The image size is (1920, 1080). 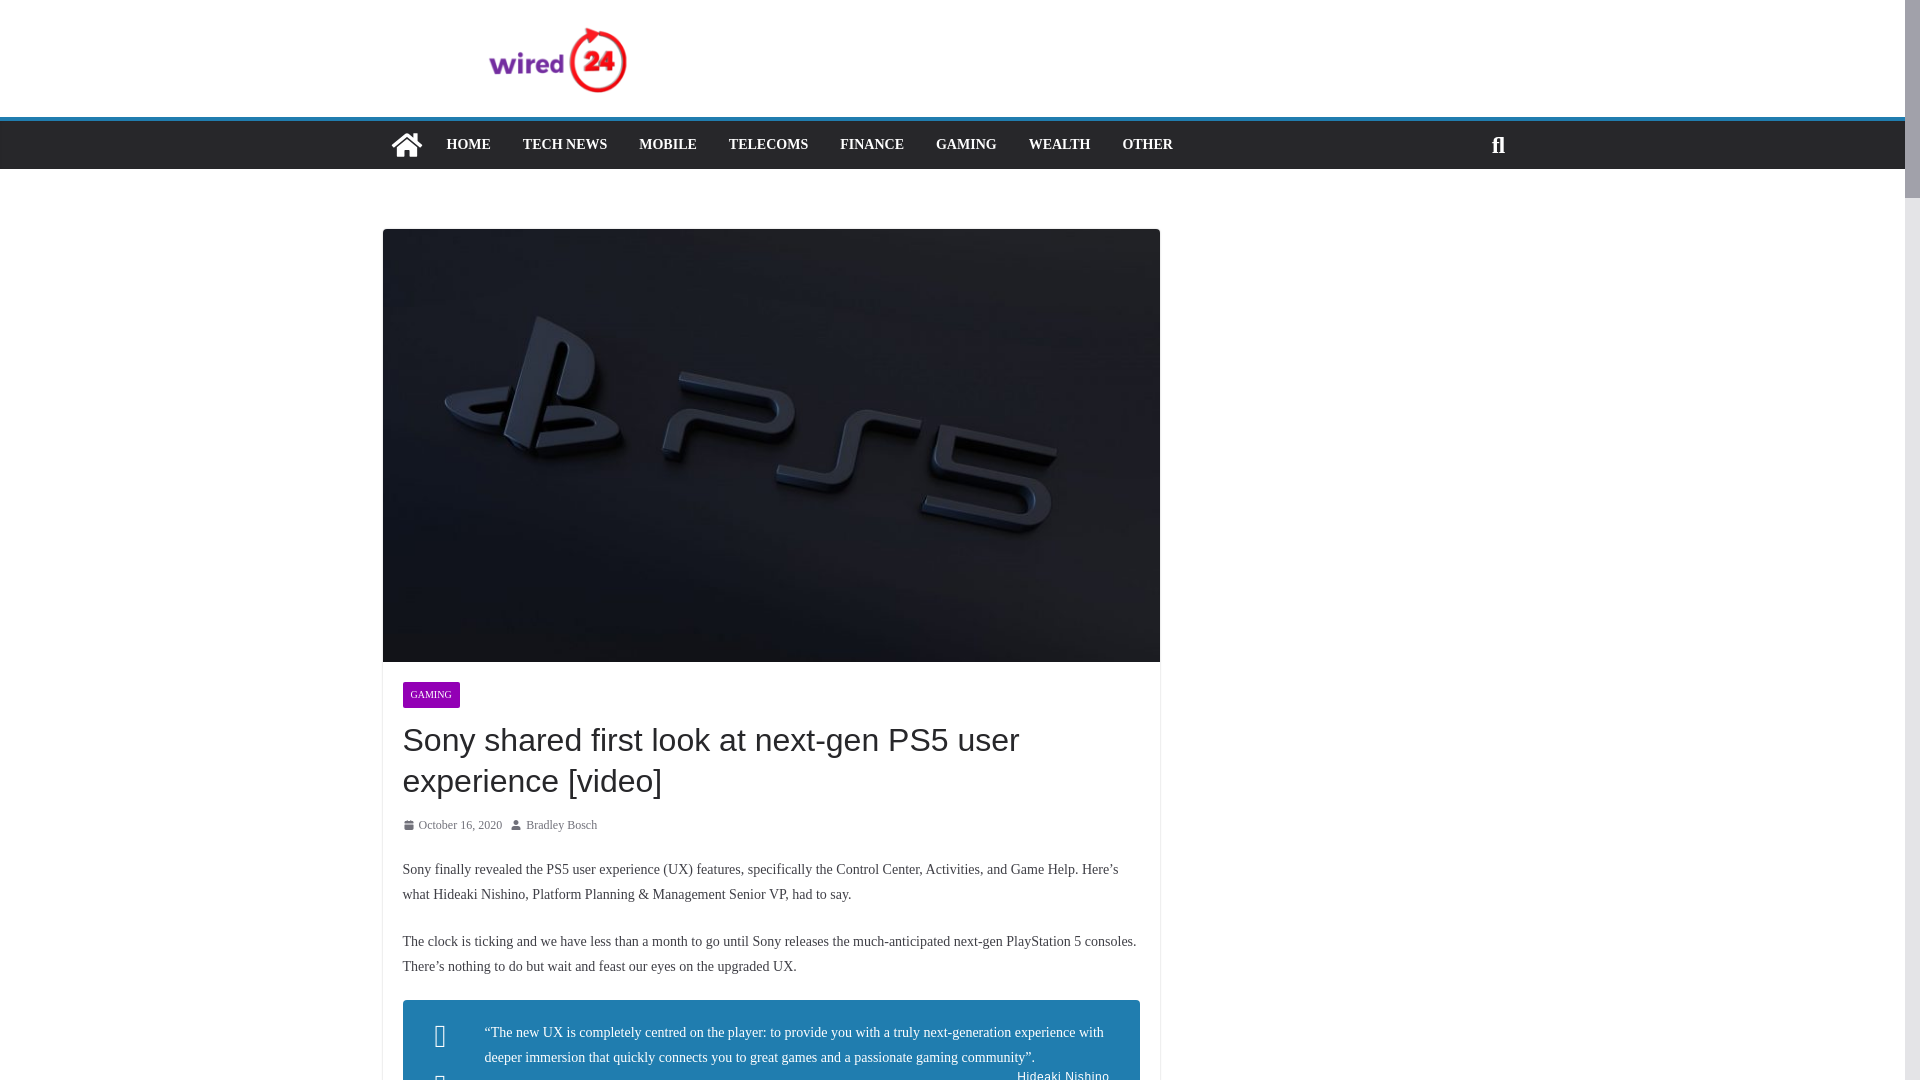 I want to click on WEALTH, so click(x=1060, y=144).